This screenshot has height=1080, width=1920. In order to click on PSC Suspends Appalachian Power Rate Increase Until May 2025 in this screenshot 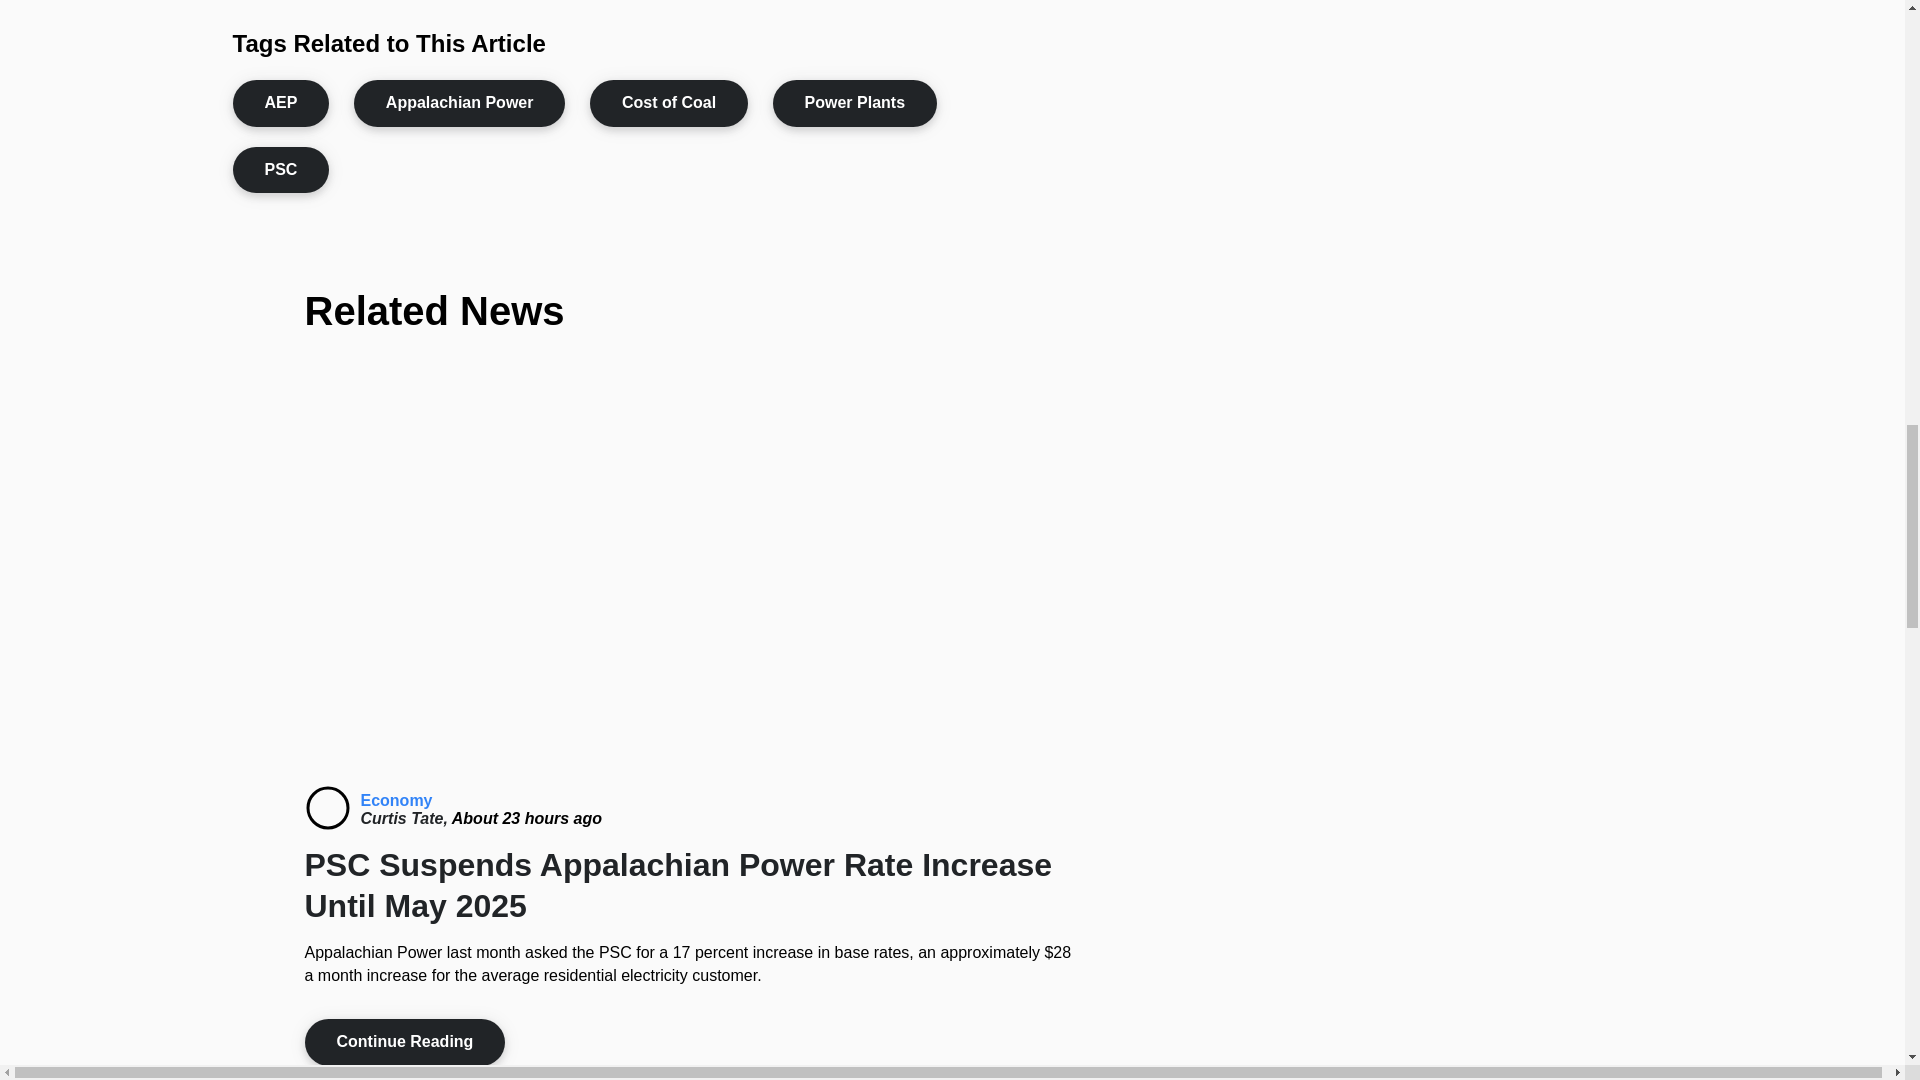, I will do `click(326, 808)`.